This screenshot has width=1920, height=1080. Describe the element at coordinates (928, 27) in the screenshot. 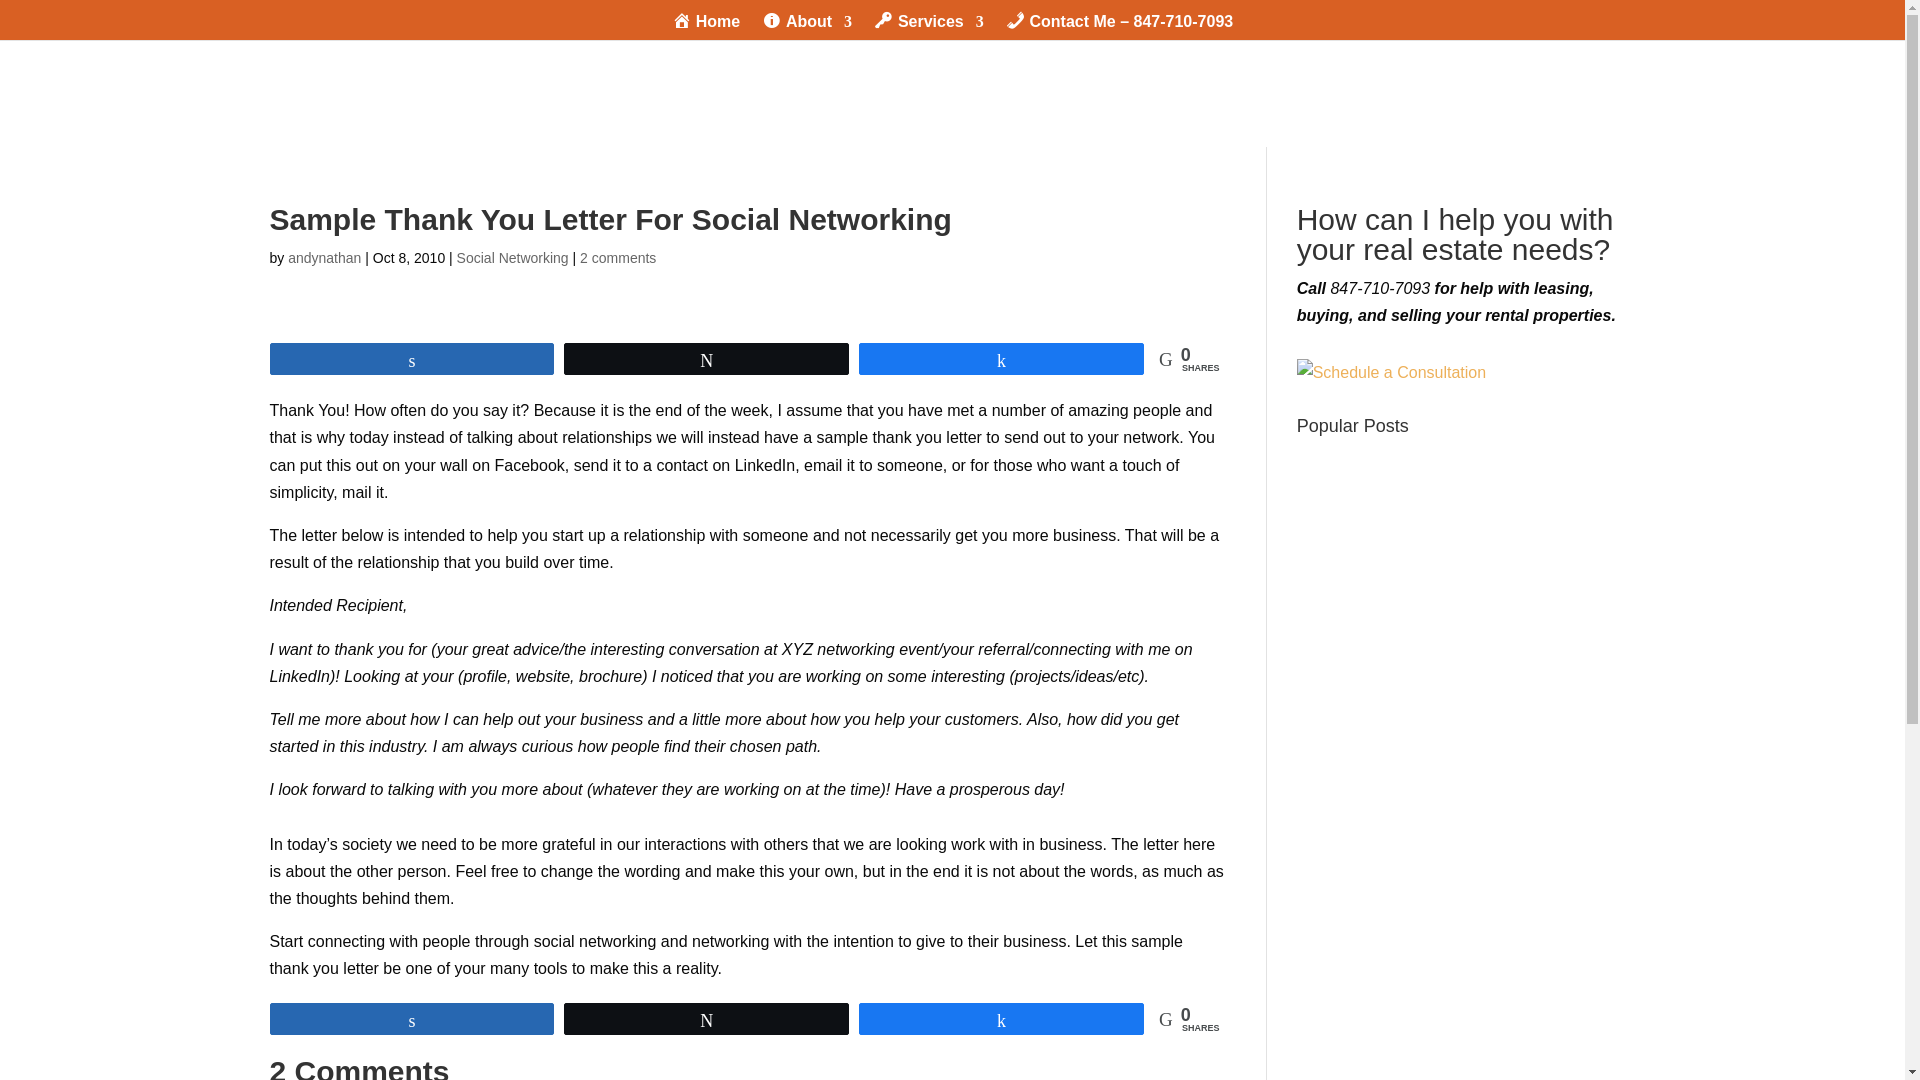

I see `Services` at that location.